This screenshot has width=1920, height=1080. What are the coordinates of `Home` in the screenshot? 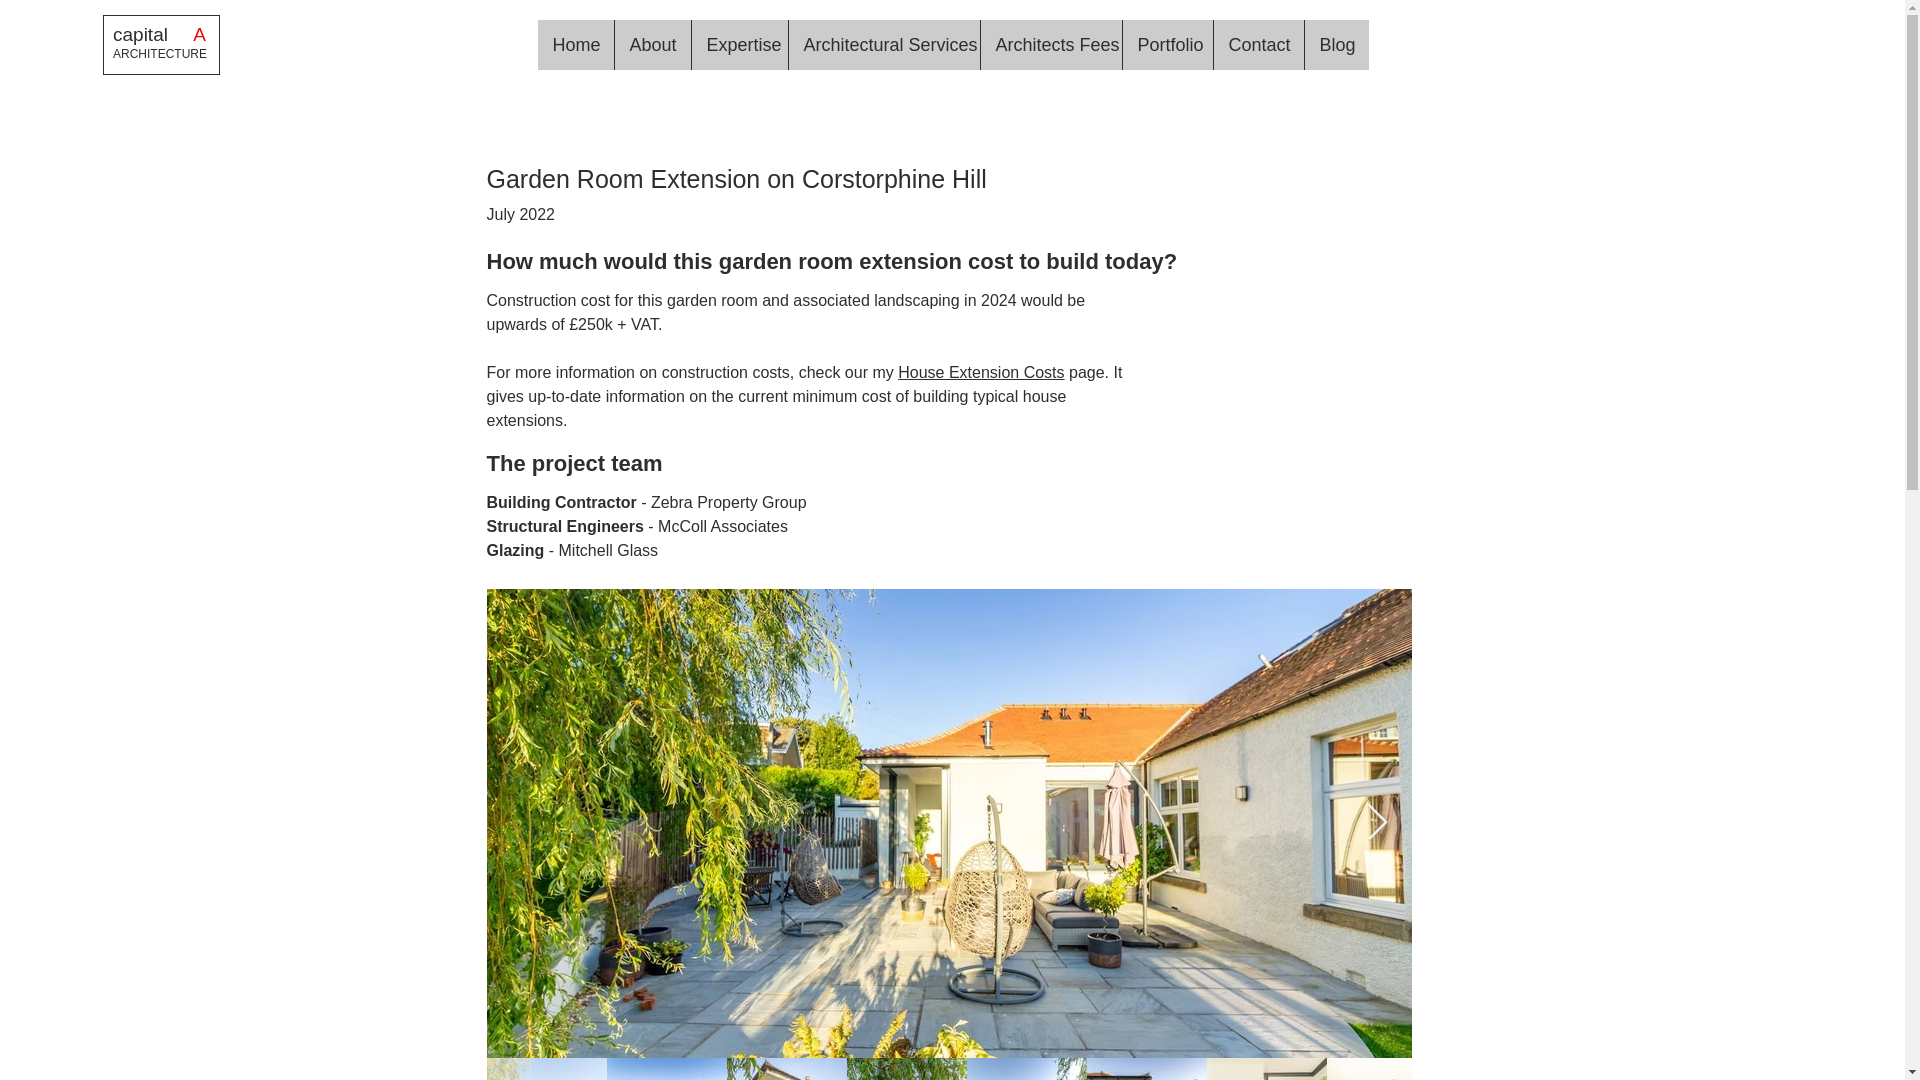 It's located at (576, 45).